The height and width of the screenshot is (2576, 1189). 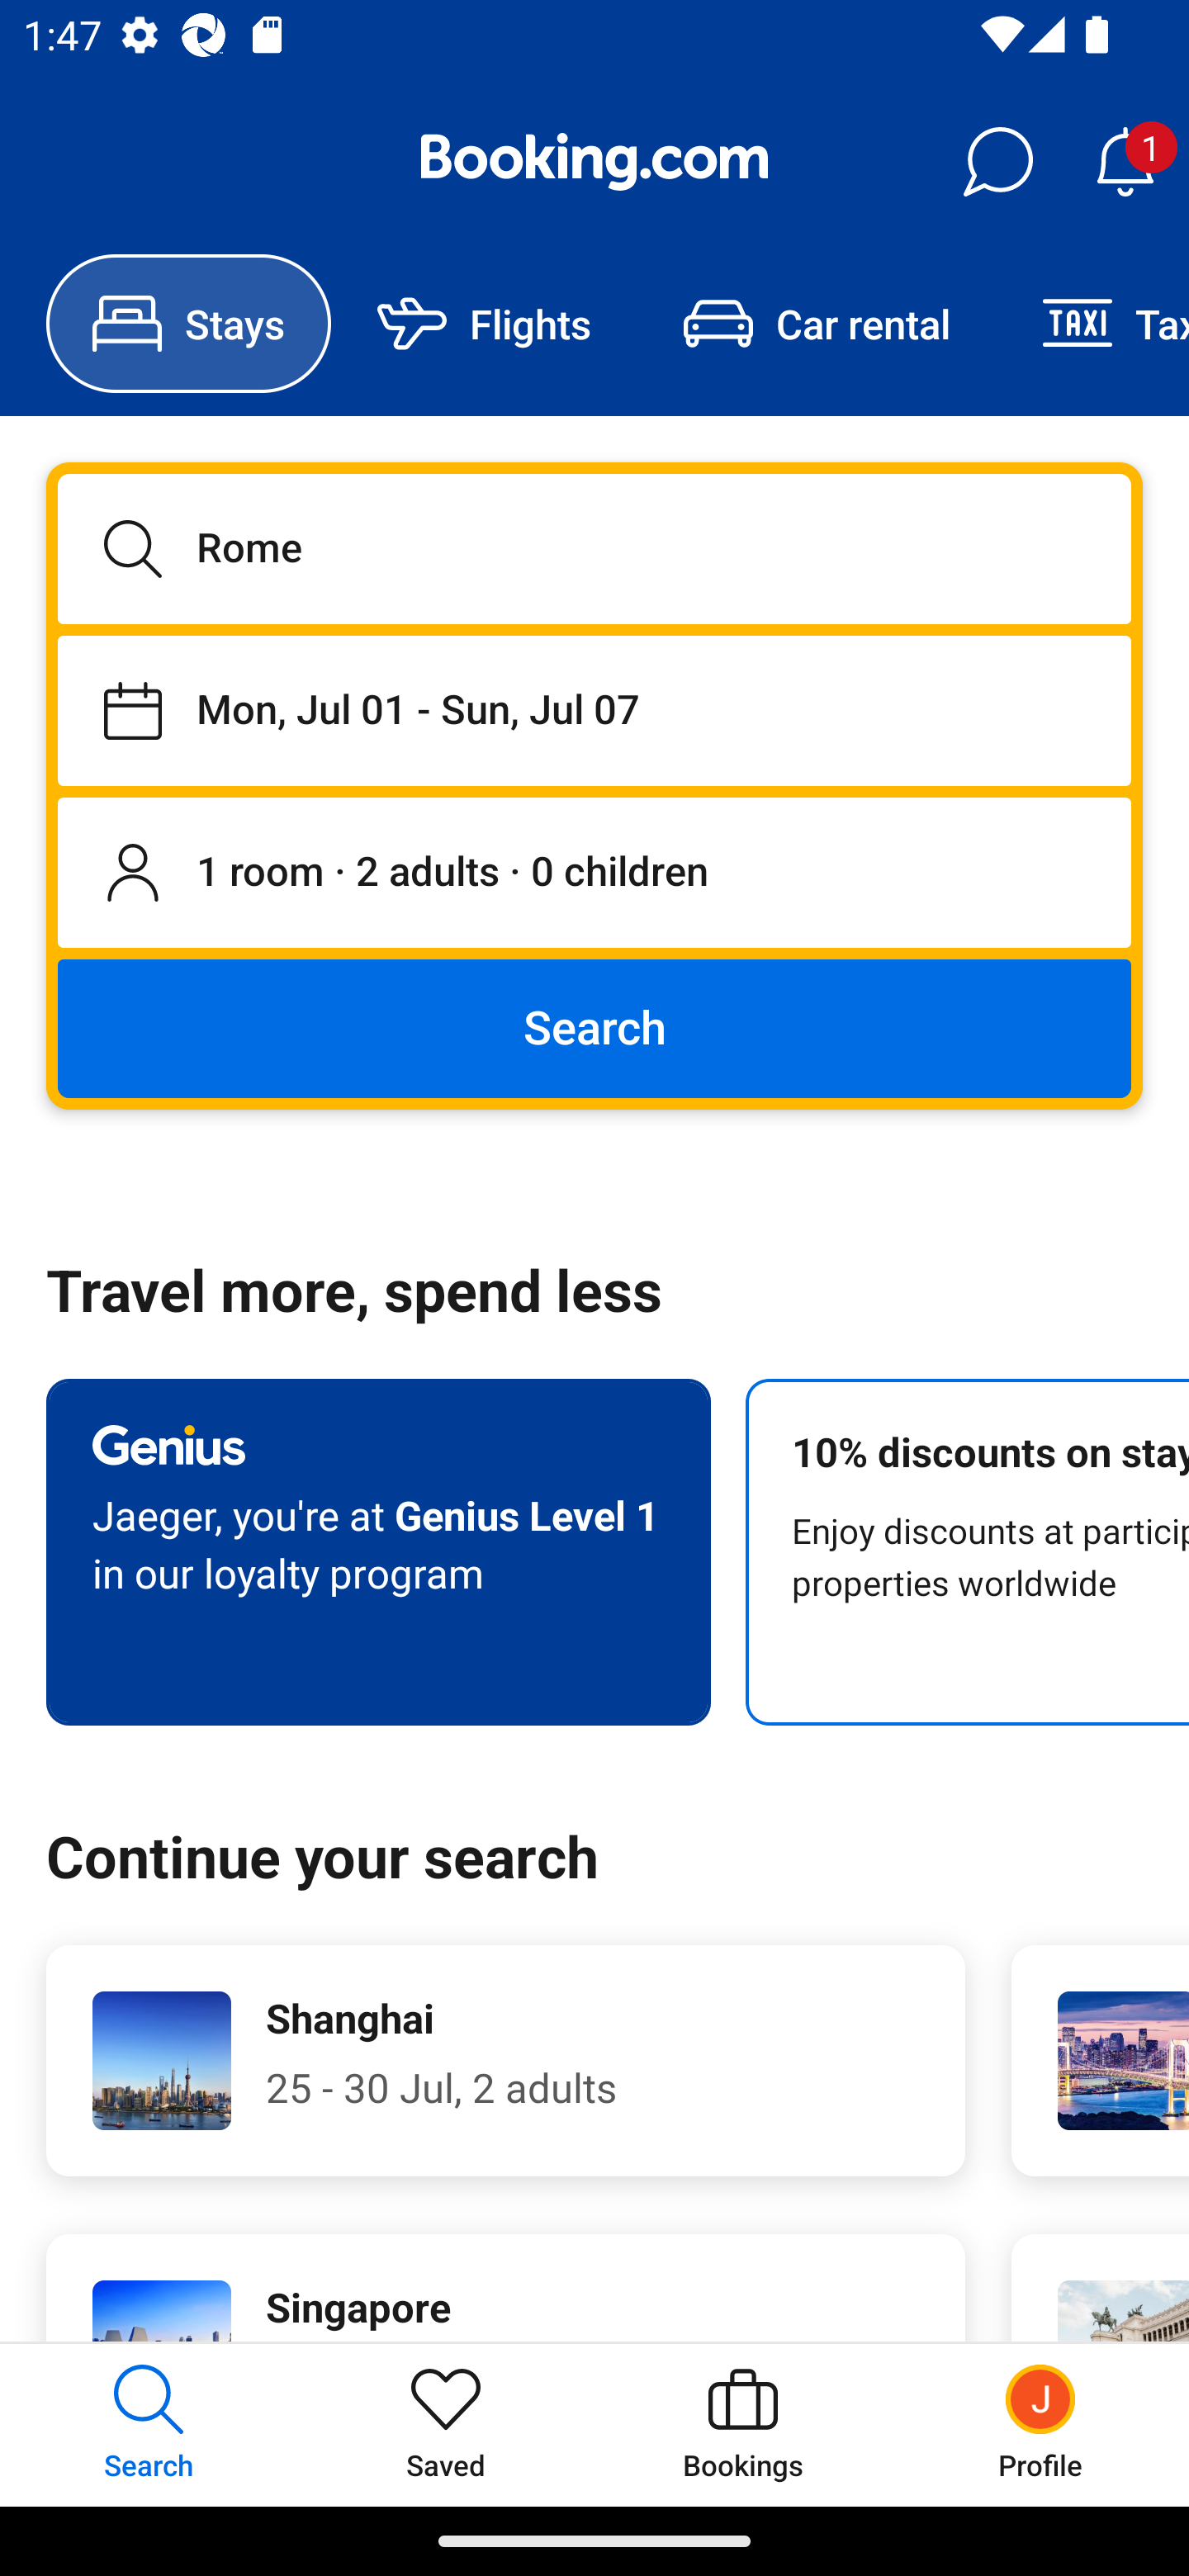 I want to click on Messages, so click(x=997, y=162).